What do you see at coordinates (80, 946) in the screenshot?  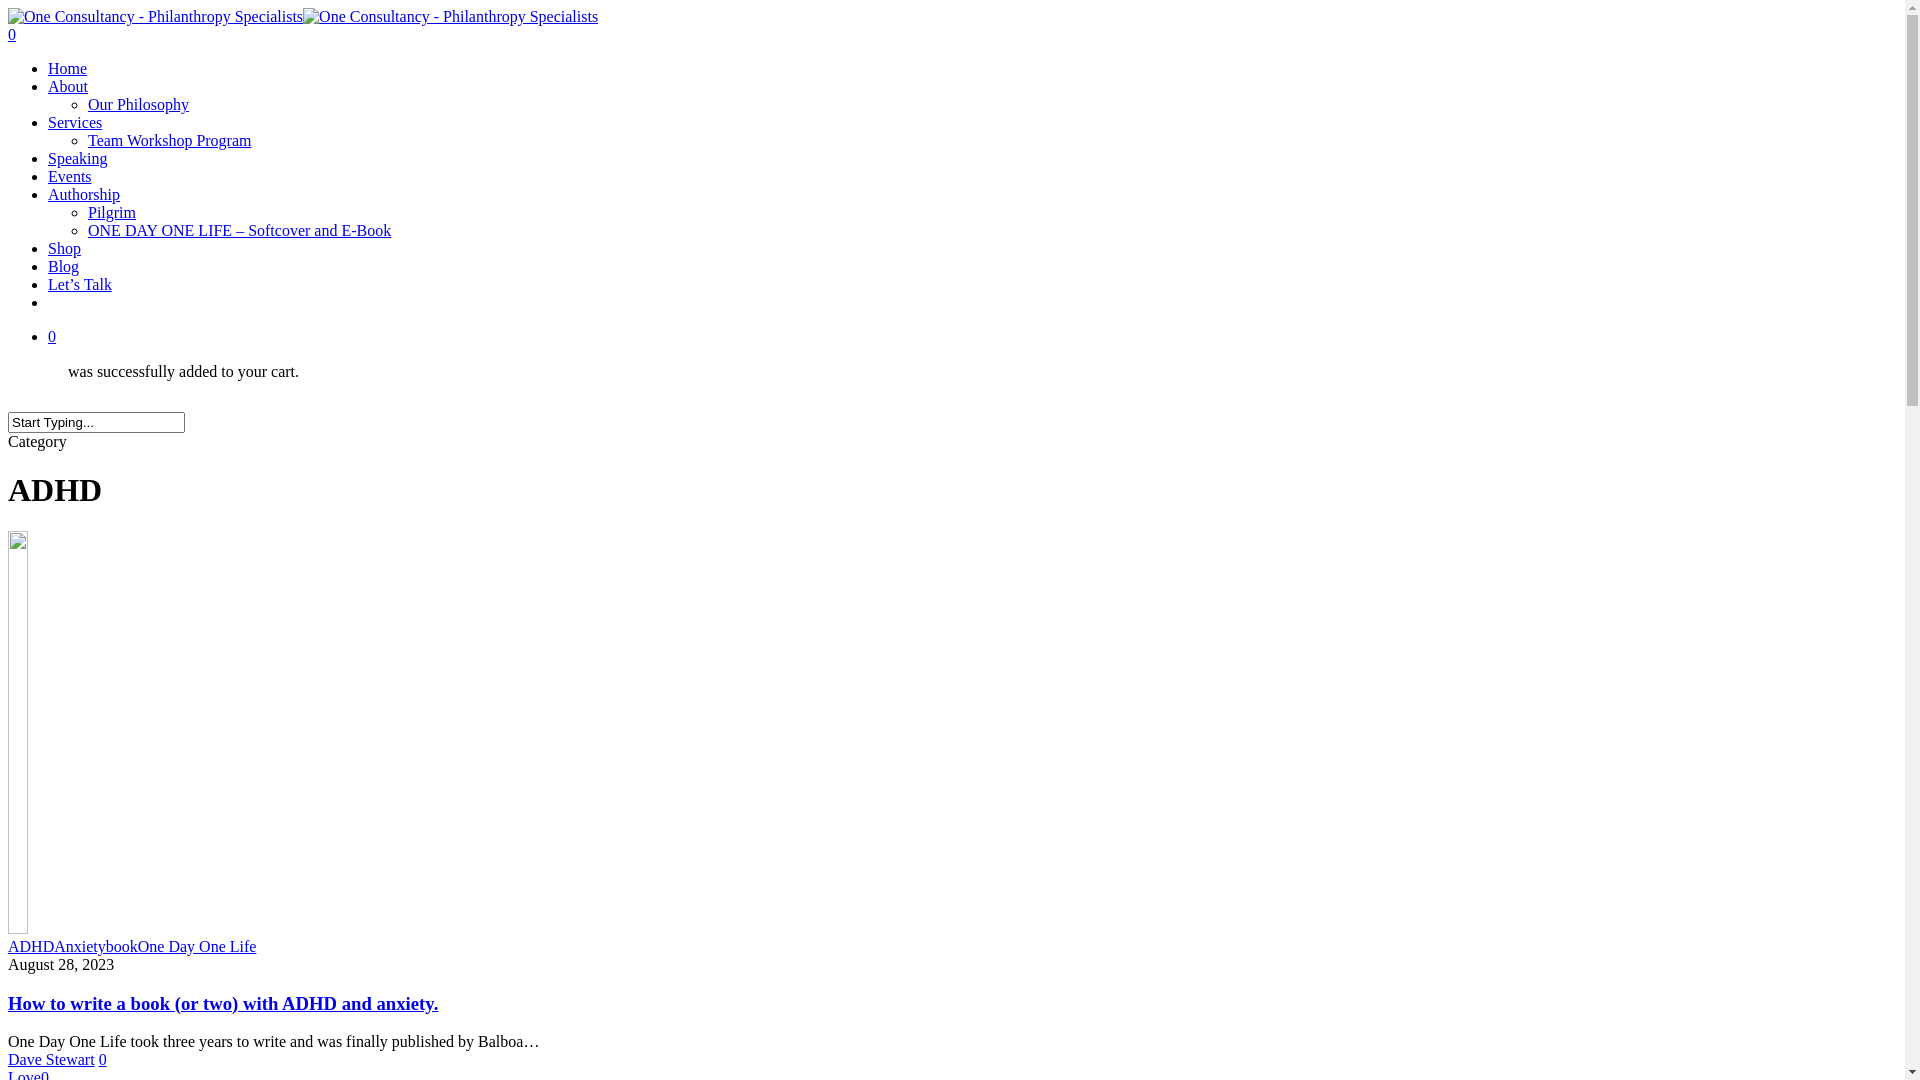 I see `Anxiety` at bounding box center [80, 946].